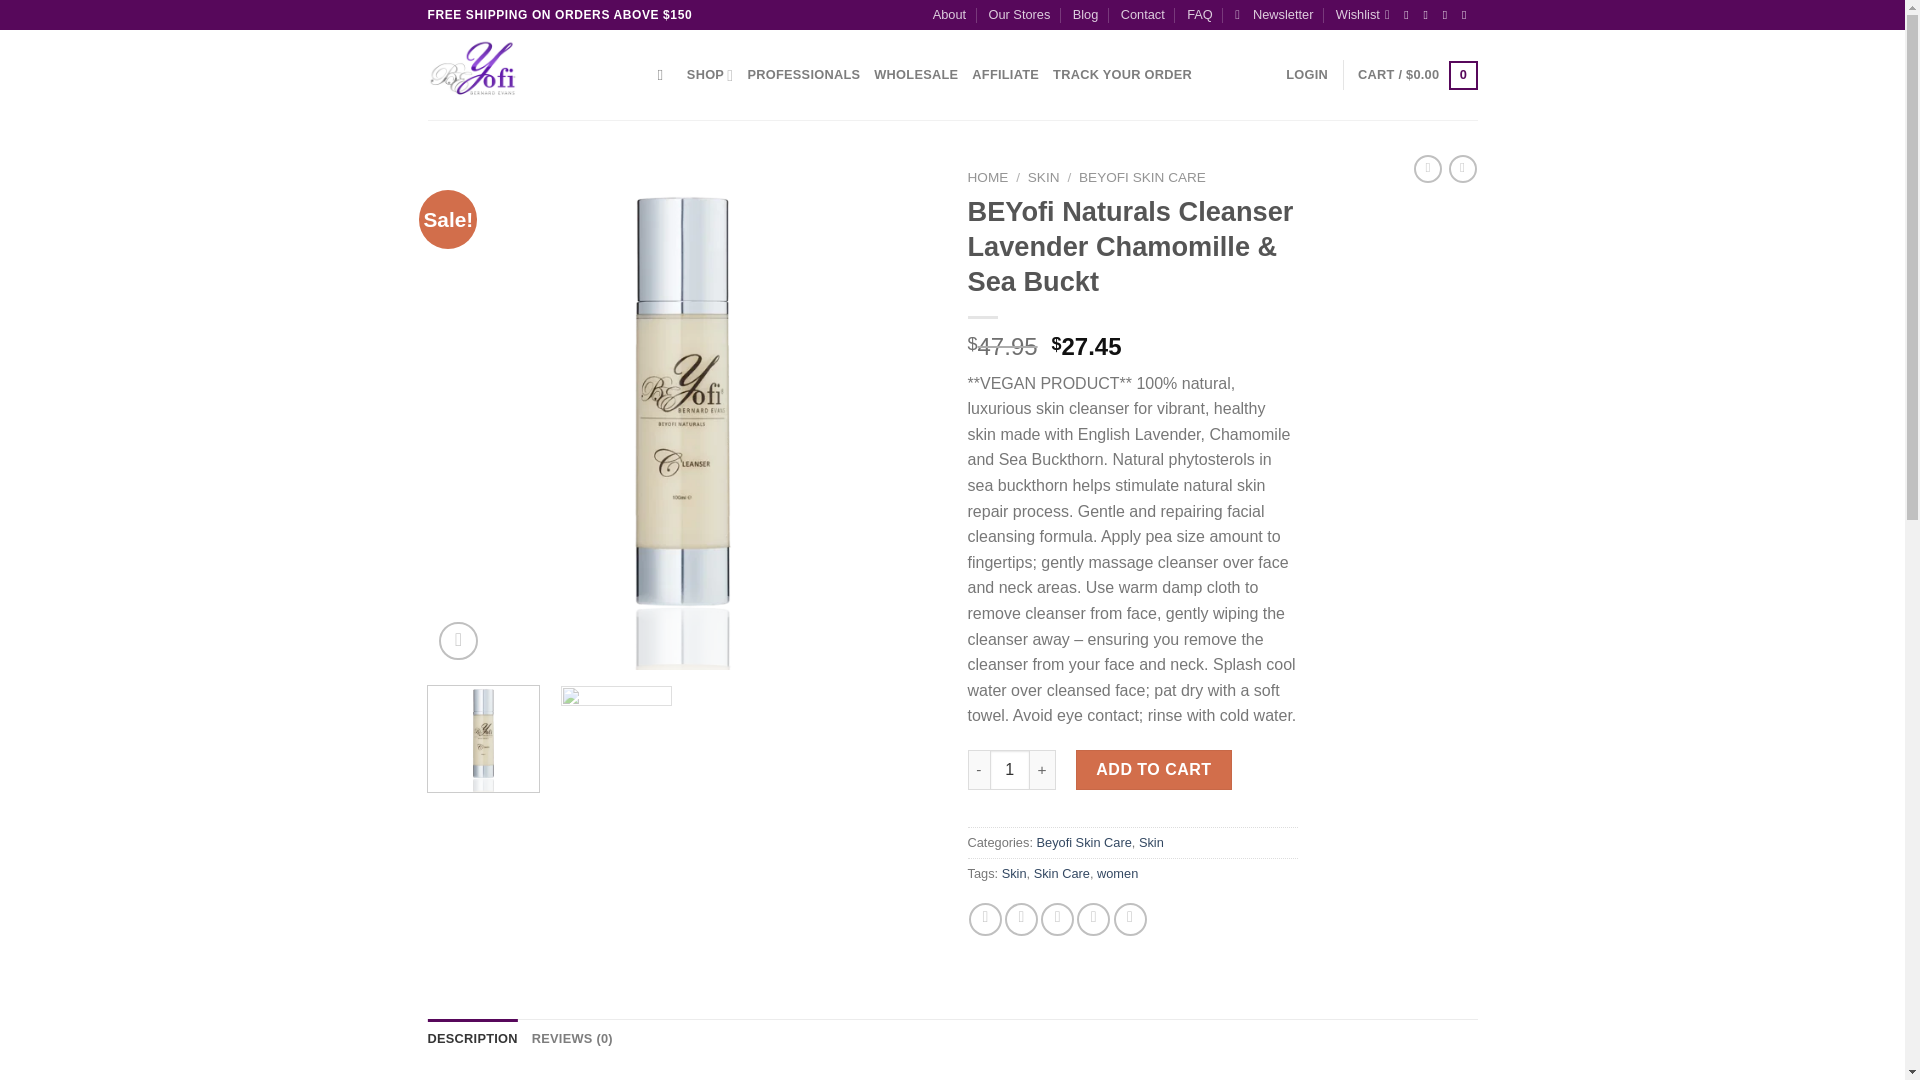  What do you see at coordinates (1307, 75) in the screenshot?
I see `LOGIN` at bounding box center [1307, 75].